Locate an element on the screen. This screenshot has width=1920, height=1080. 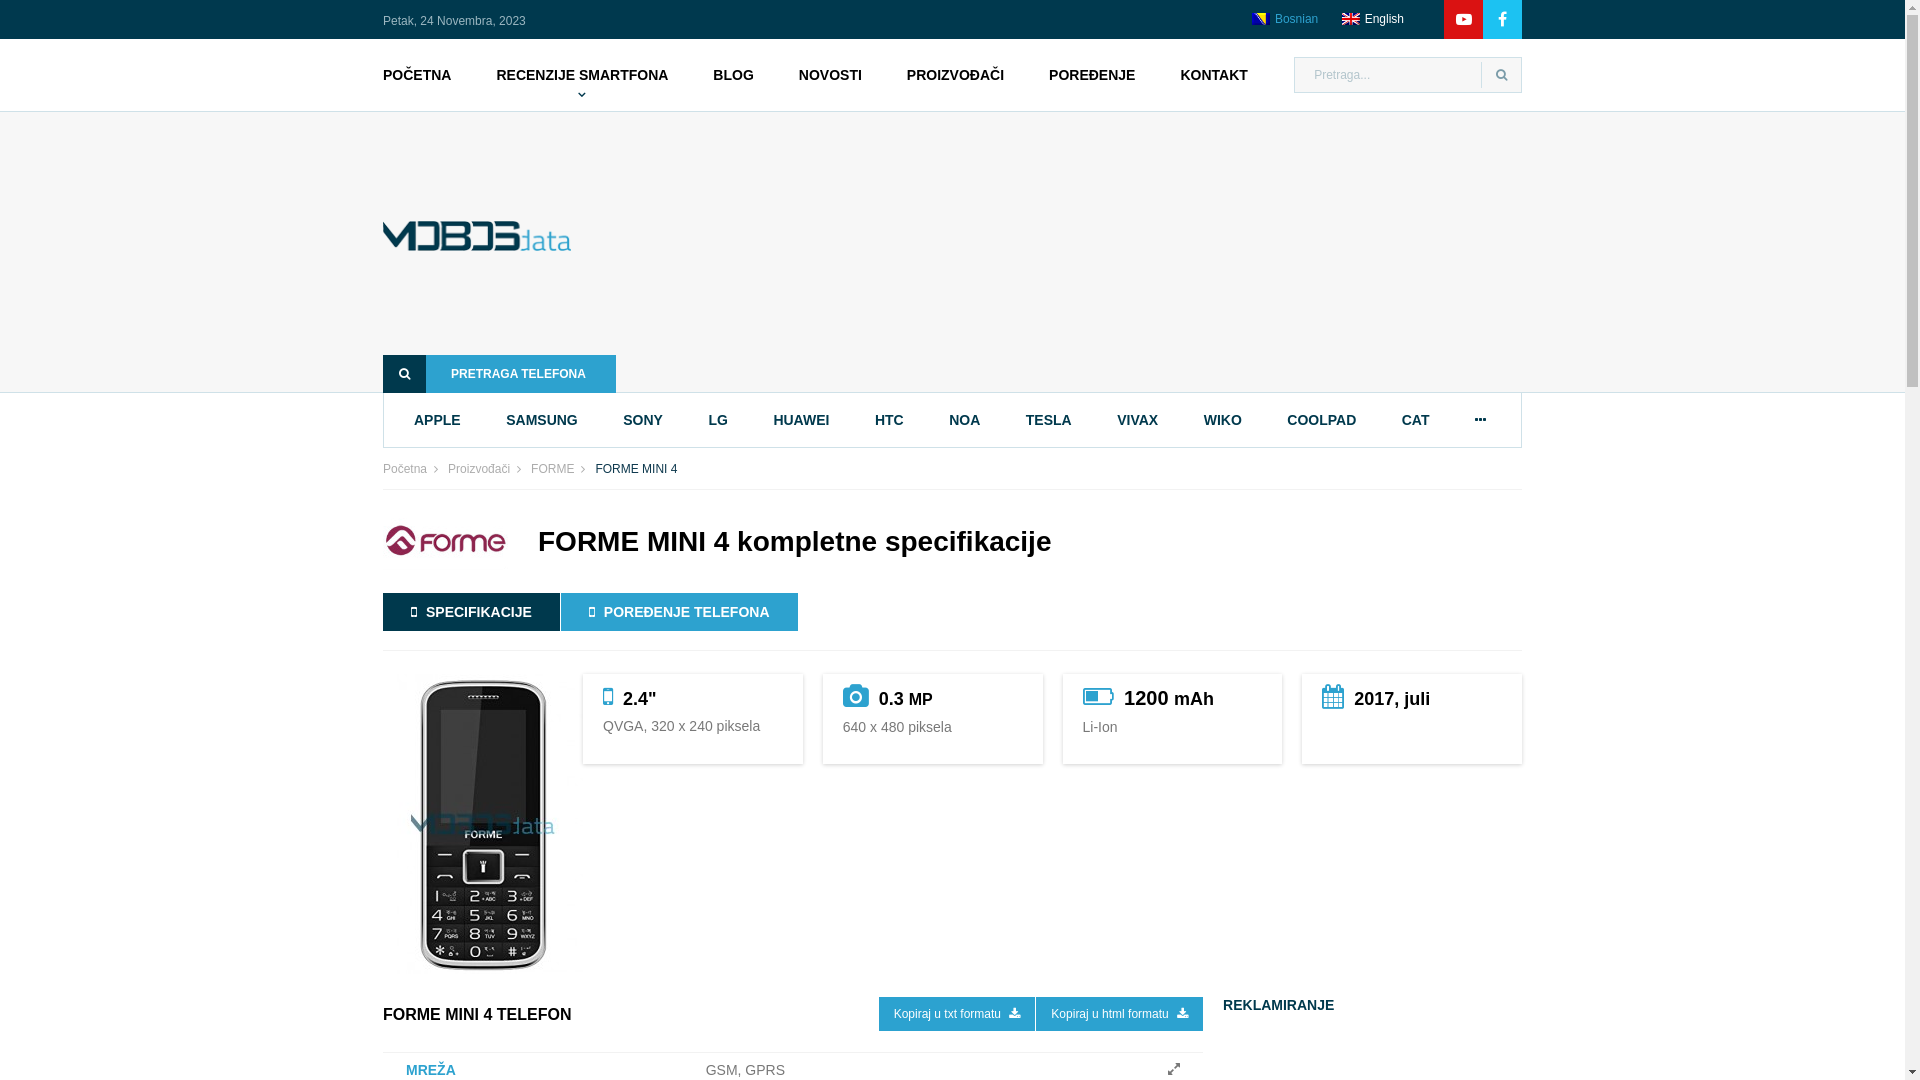
SONY is located at coordinates (646, 420).